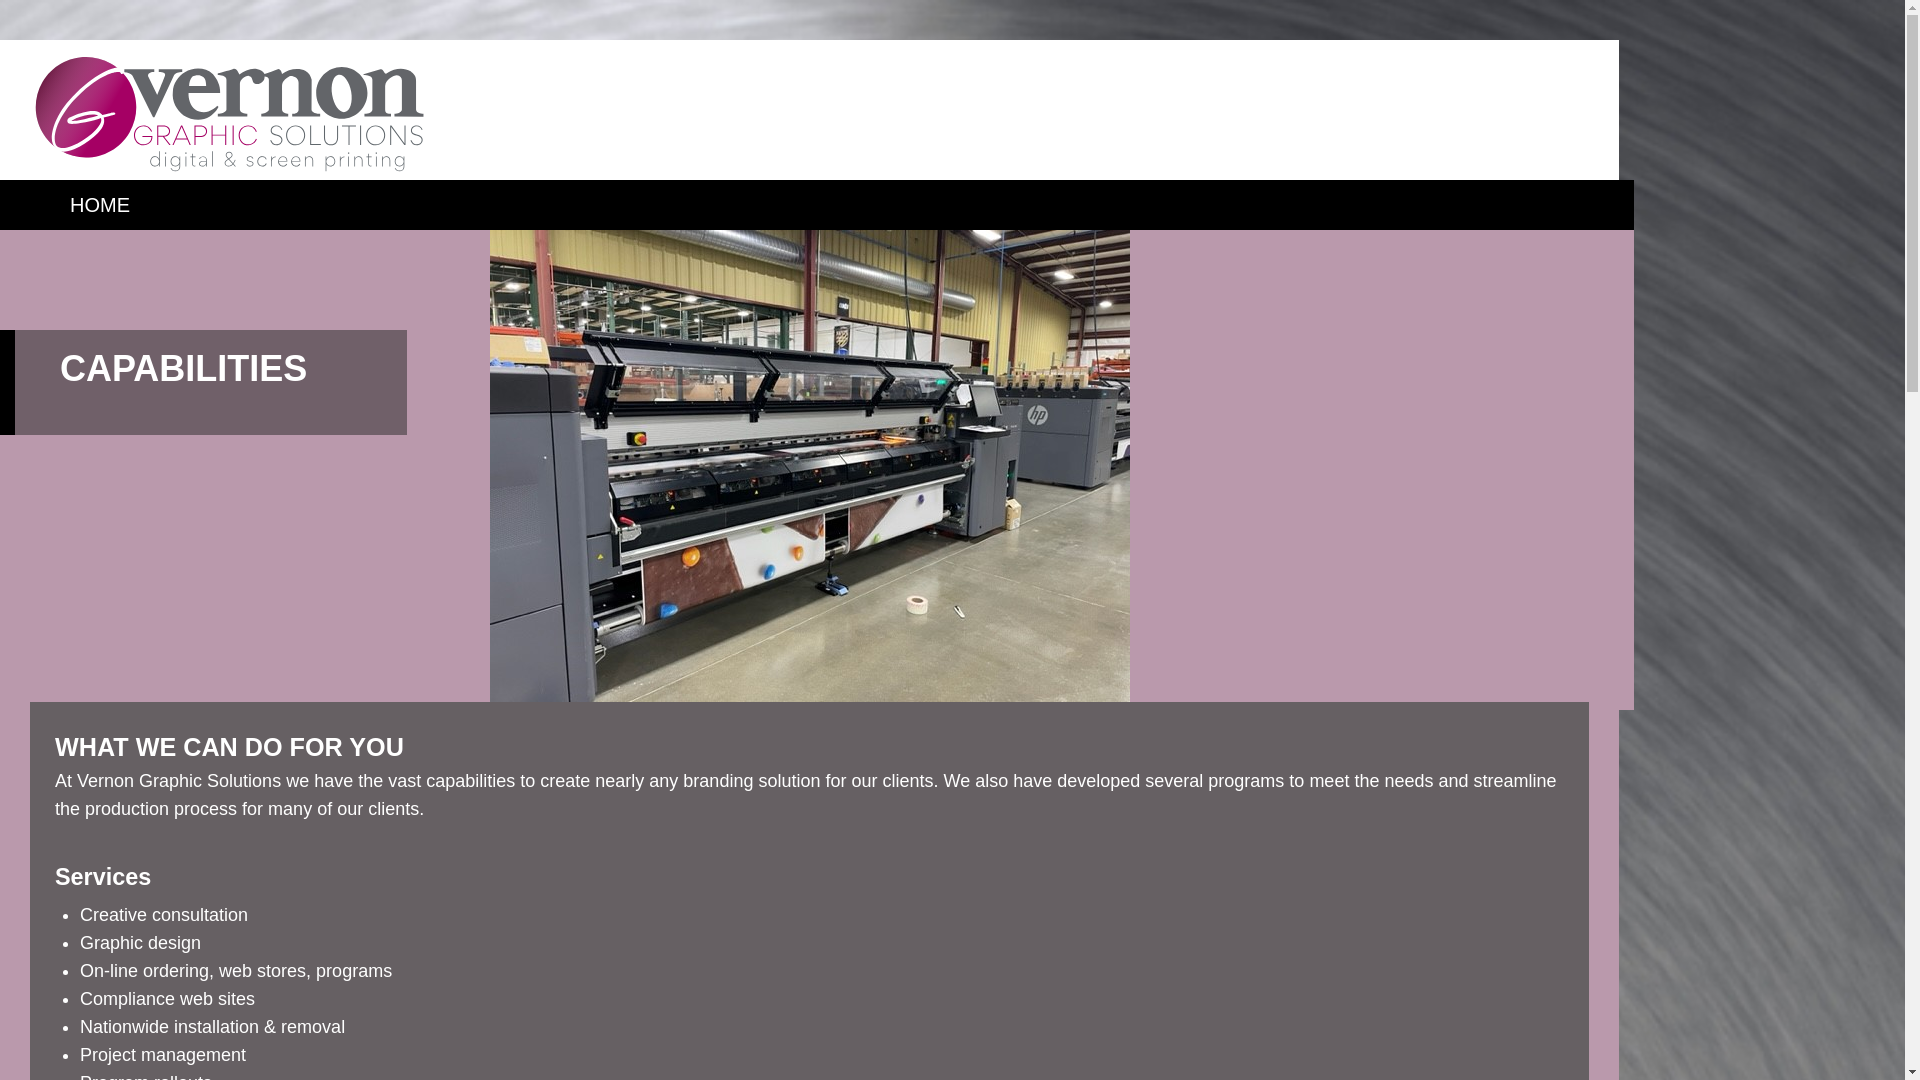 The height and width of the screenshot is (1080, 1920). Describe the element at coordinates (133, 454) in the screenshot. I see `CONTACT US` at that location.